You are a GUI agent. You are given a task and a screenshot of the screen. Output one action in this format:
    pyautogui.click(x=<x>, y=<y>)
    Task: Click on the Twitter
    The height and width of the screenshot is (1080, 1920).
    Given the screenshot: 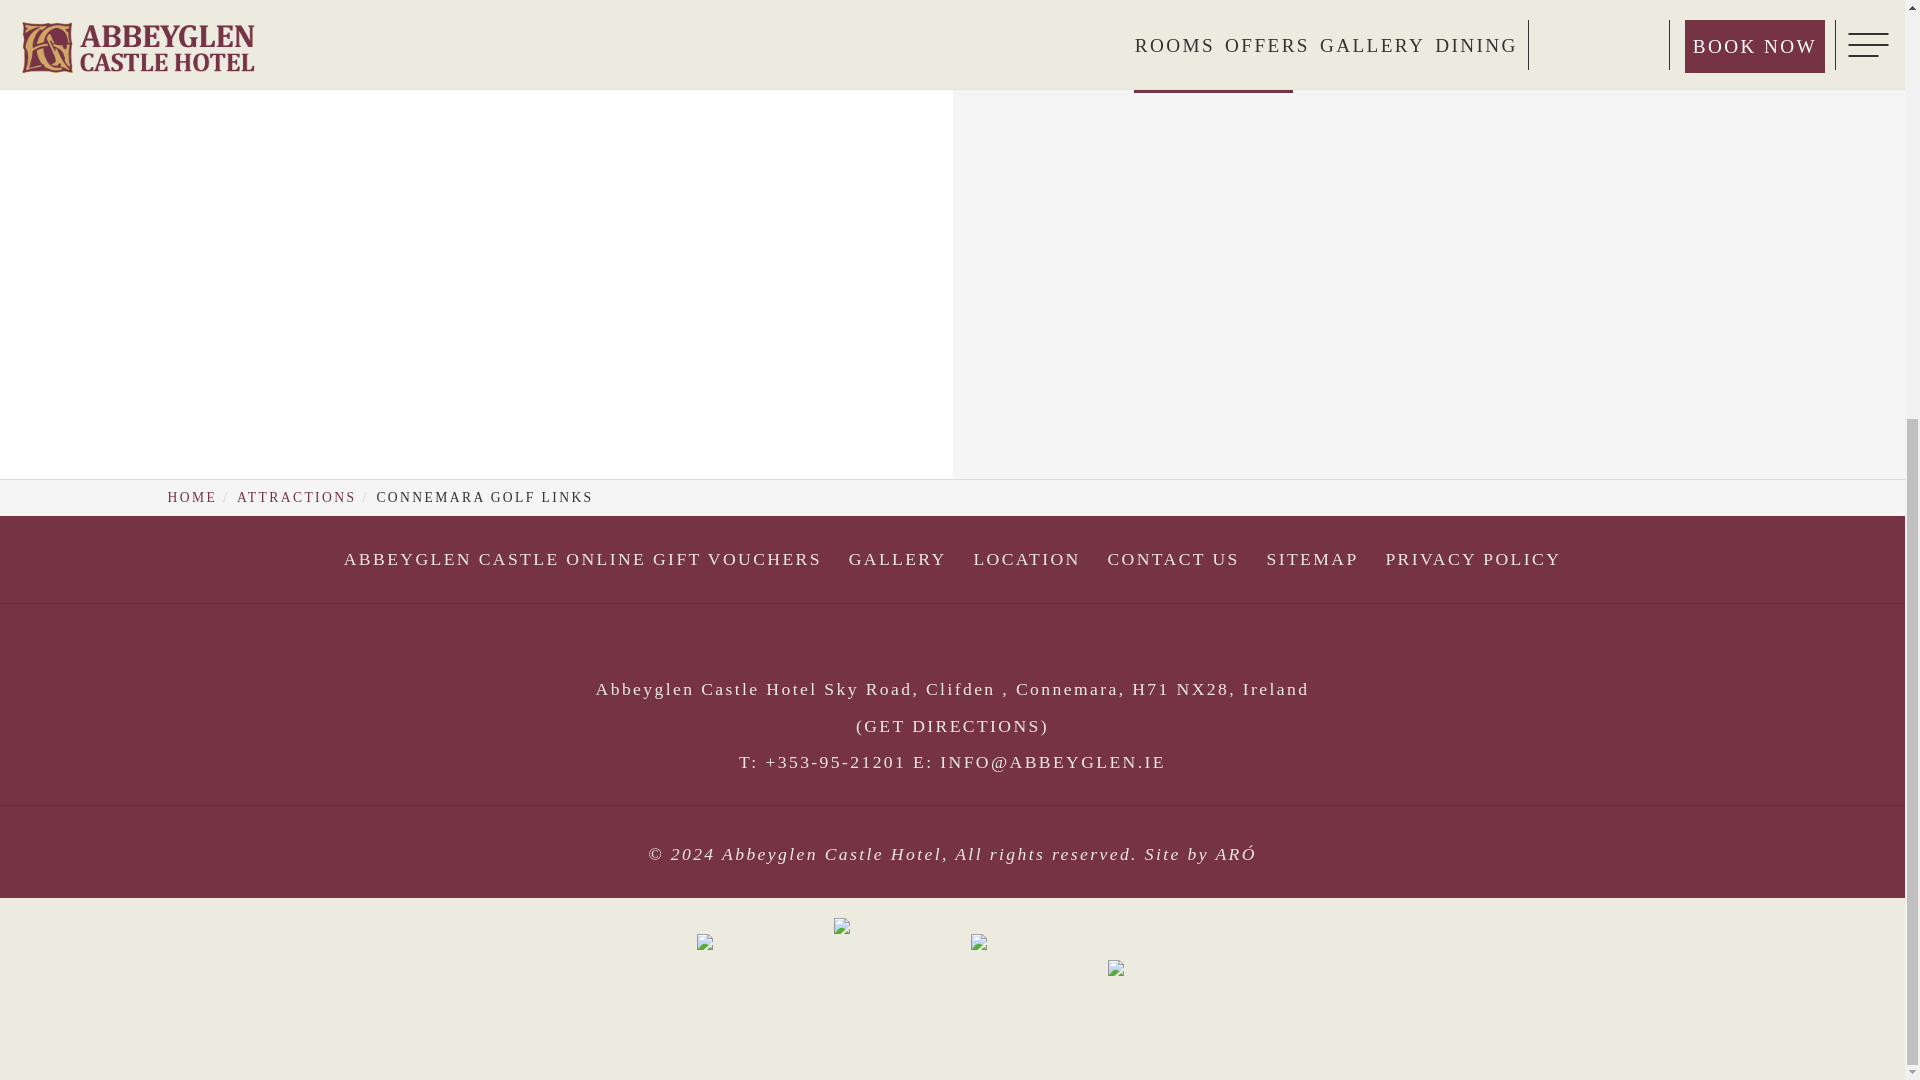 What is the action you would take?
    pyautogui.click(x=956, y=648)
    